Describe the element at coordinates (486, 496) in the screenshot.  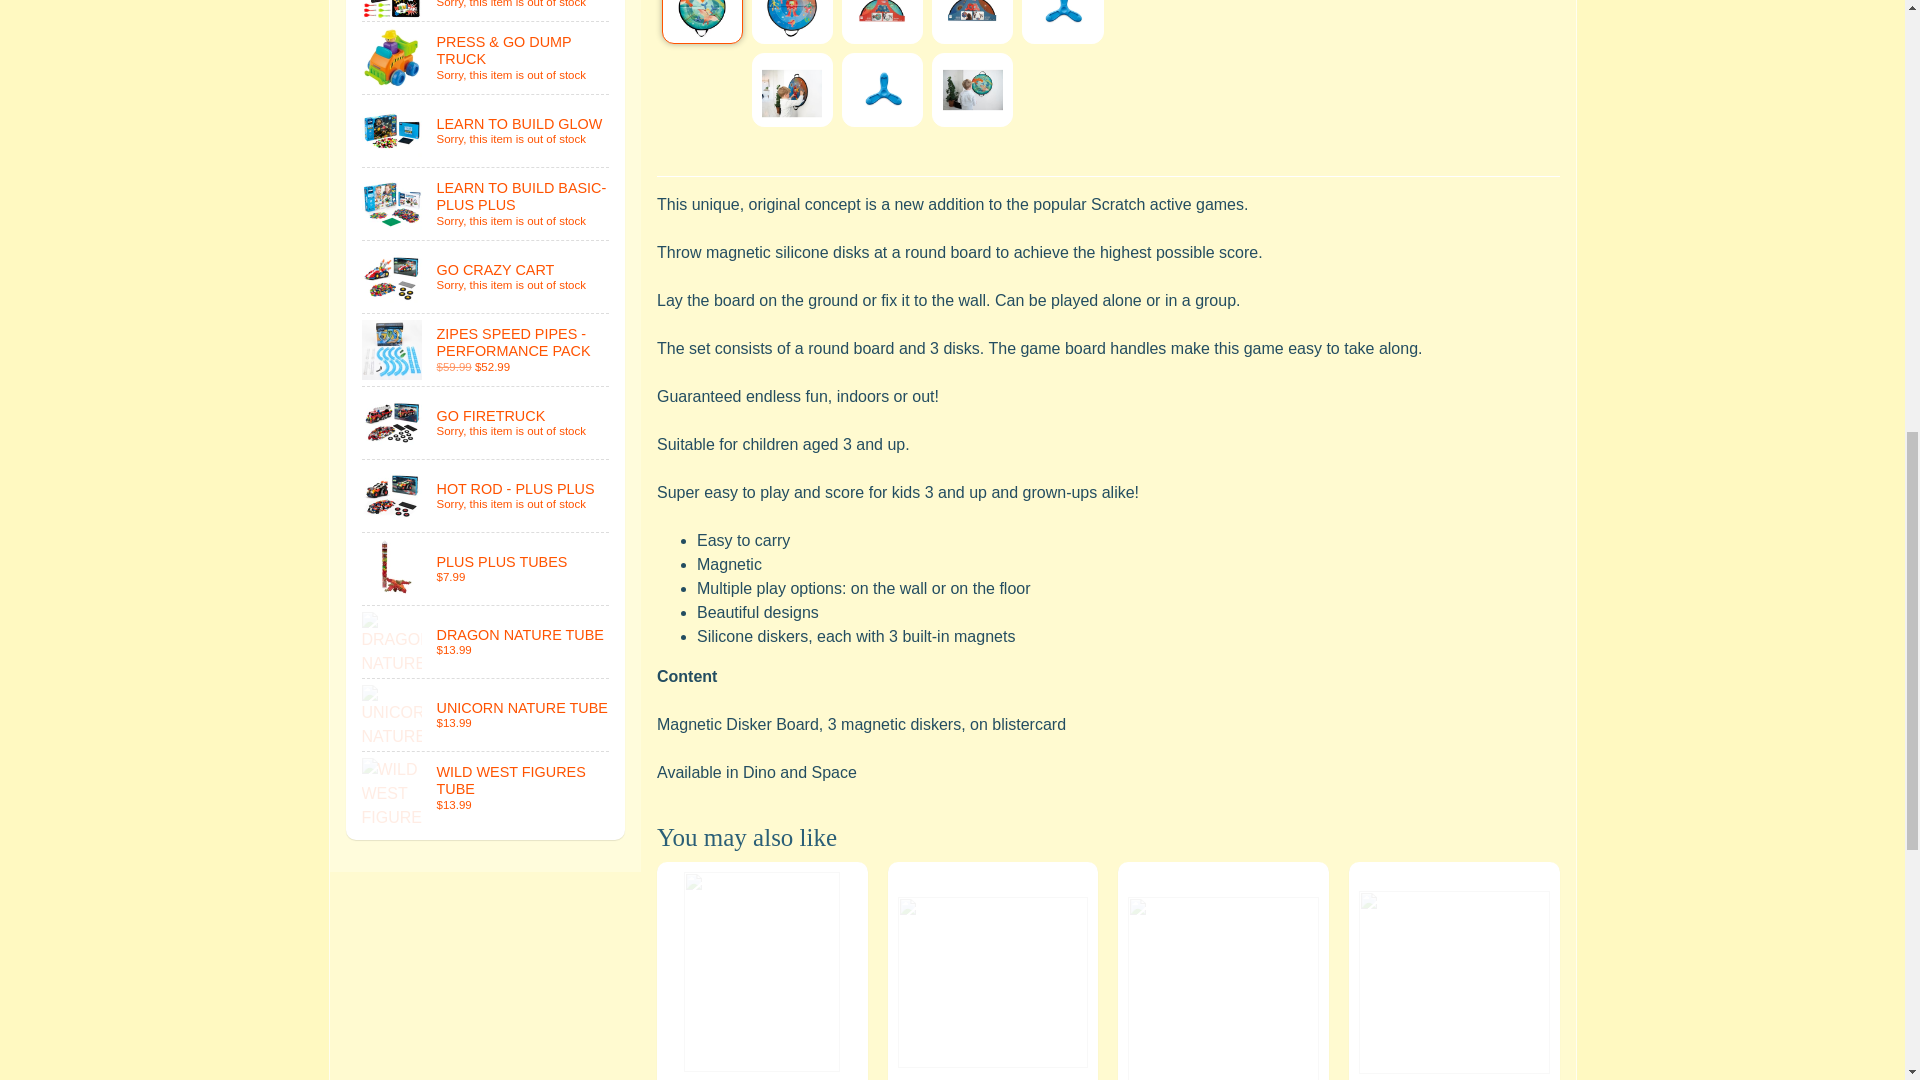
I see `HOT ROD - PLUS PLUS` at that location.